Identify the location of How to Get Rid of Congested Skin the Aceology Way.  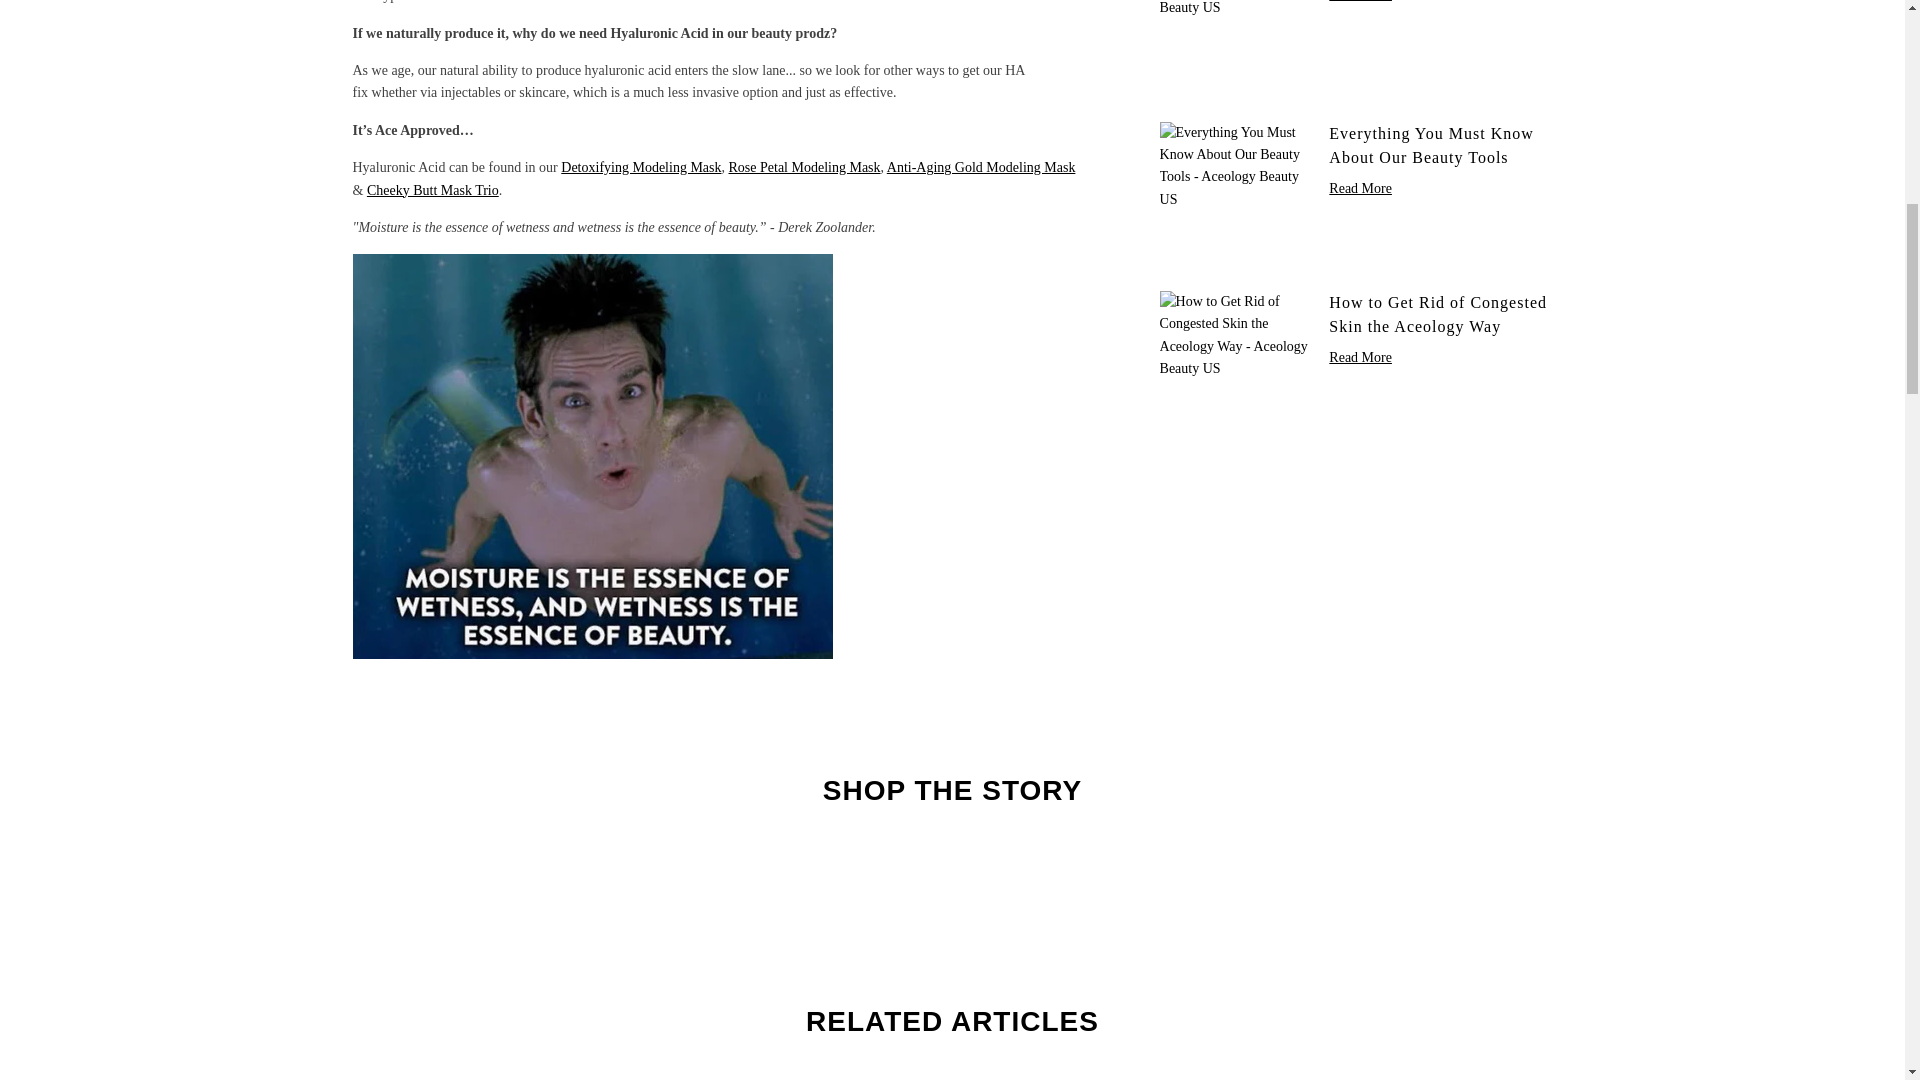
(1234, 361).